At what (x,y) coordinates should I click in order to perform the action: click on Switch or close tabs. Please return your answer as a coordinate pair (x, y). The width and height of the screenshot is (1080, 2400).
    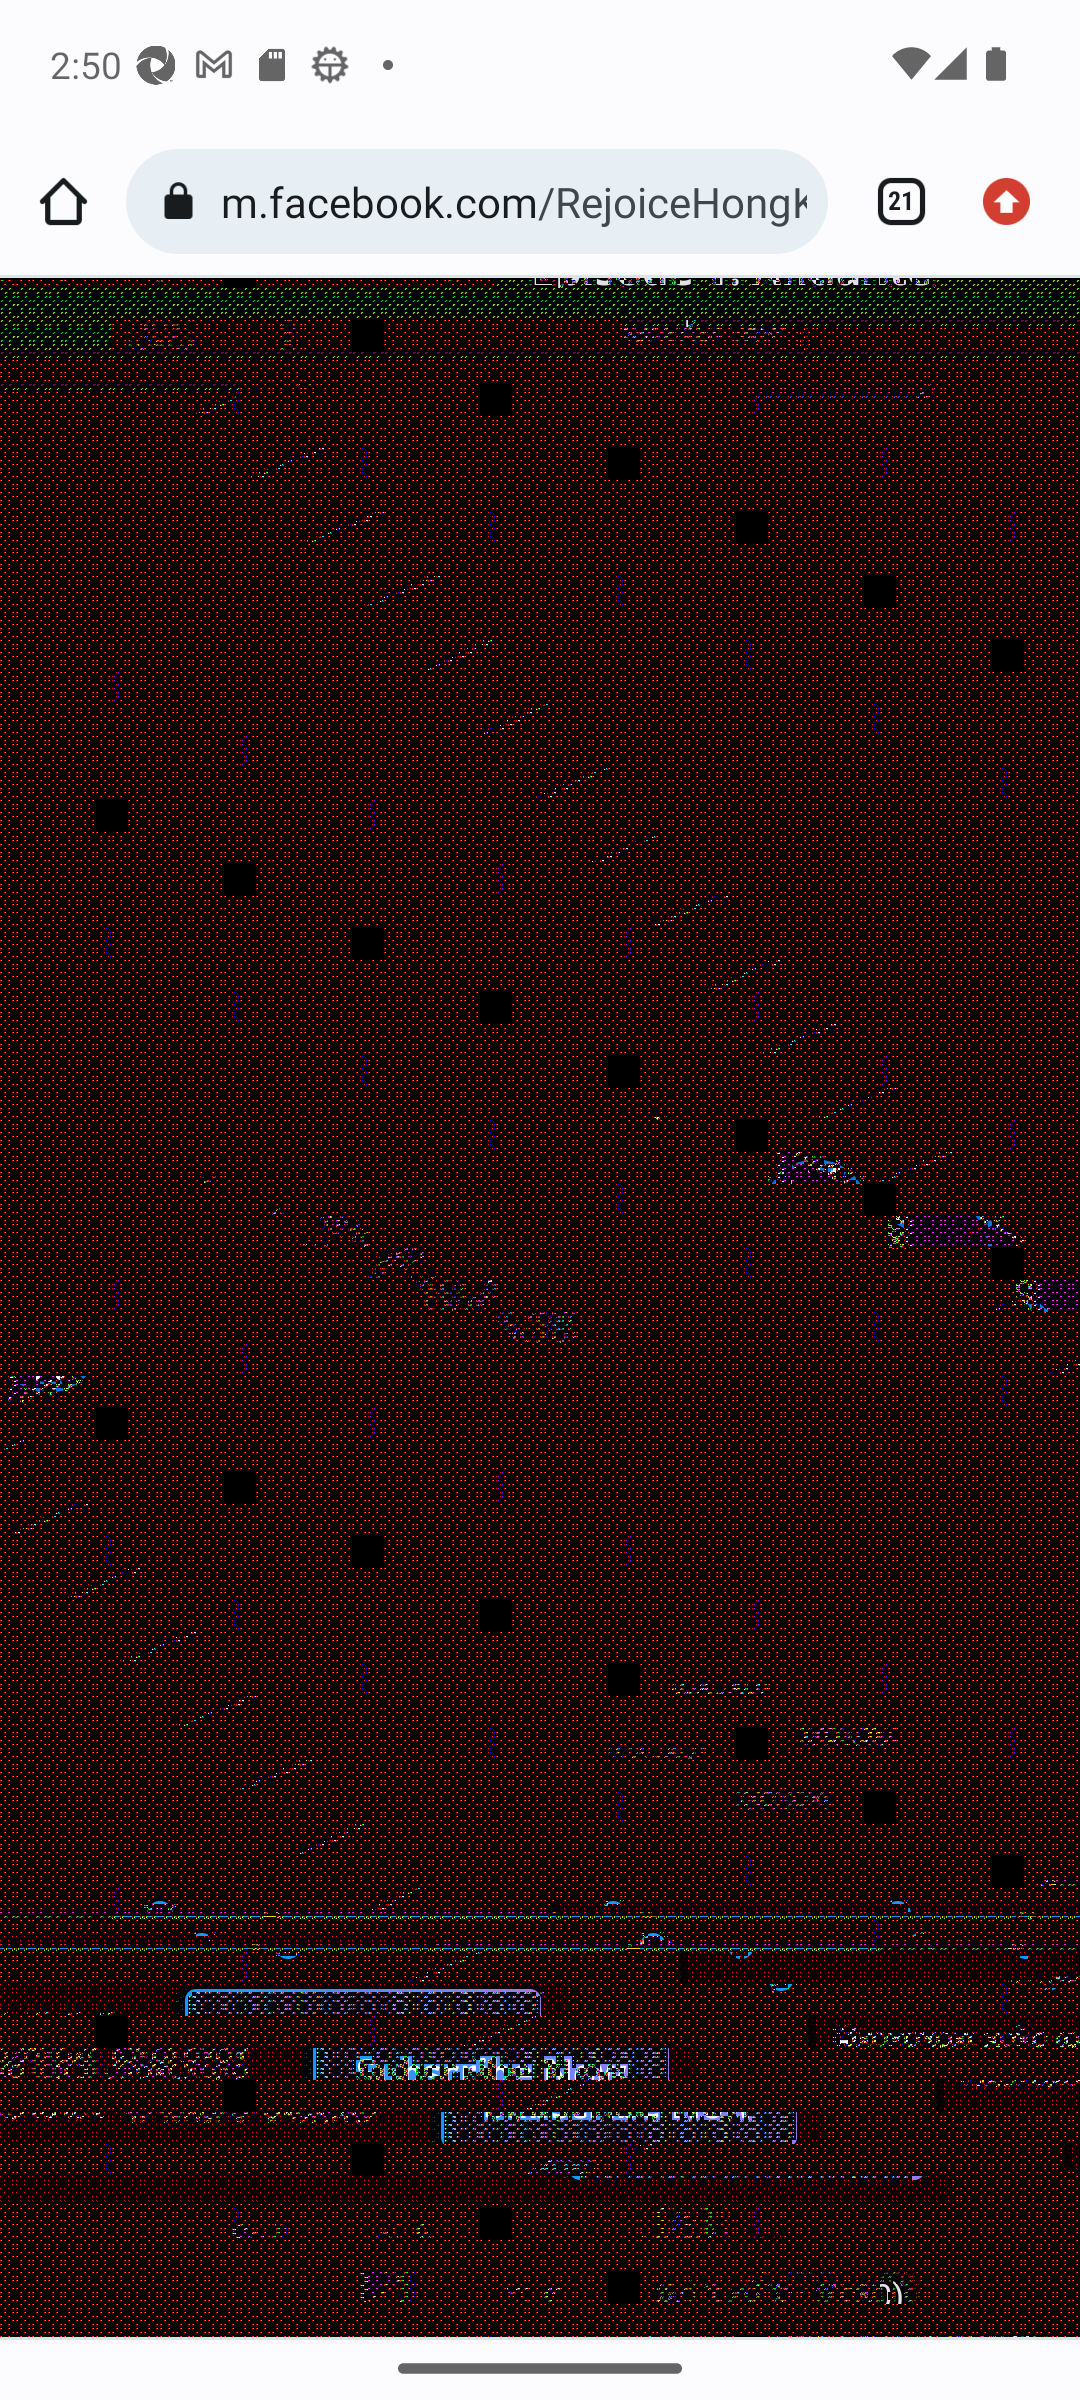
    Looking at the image, I should click on (890, 202).